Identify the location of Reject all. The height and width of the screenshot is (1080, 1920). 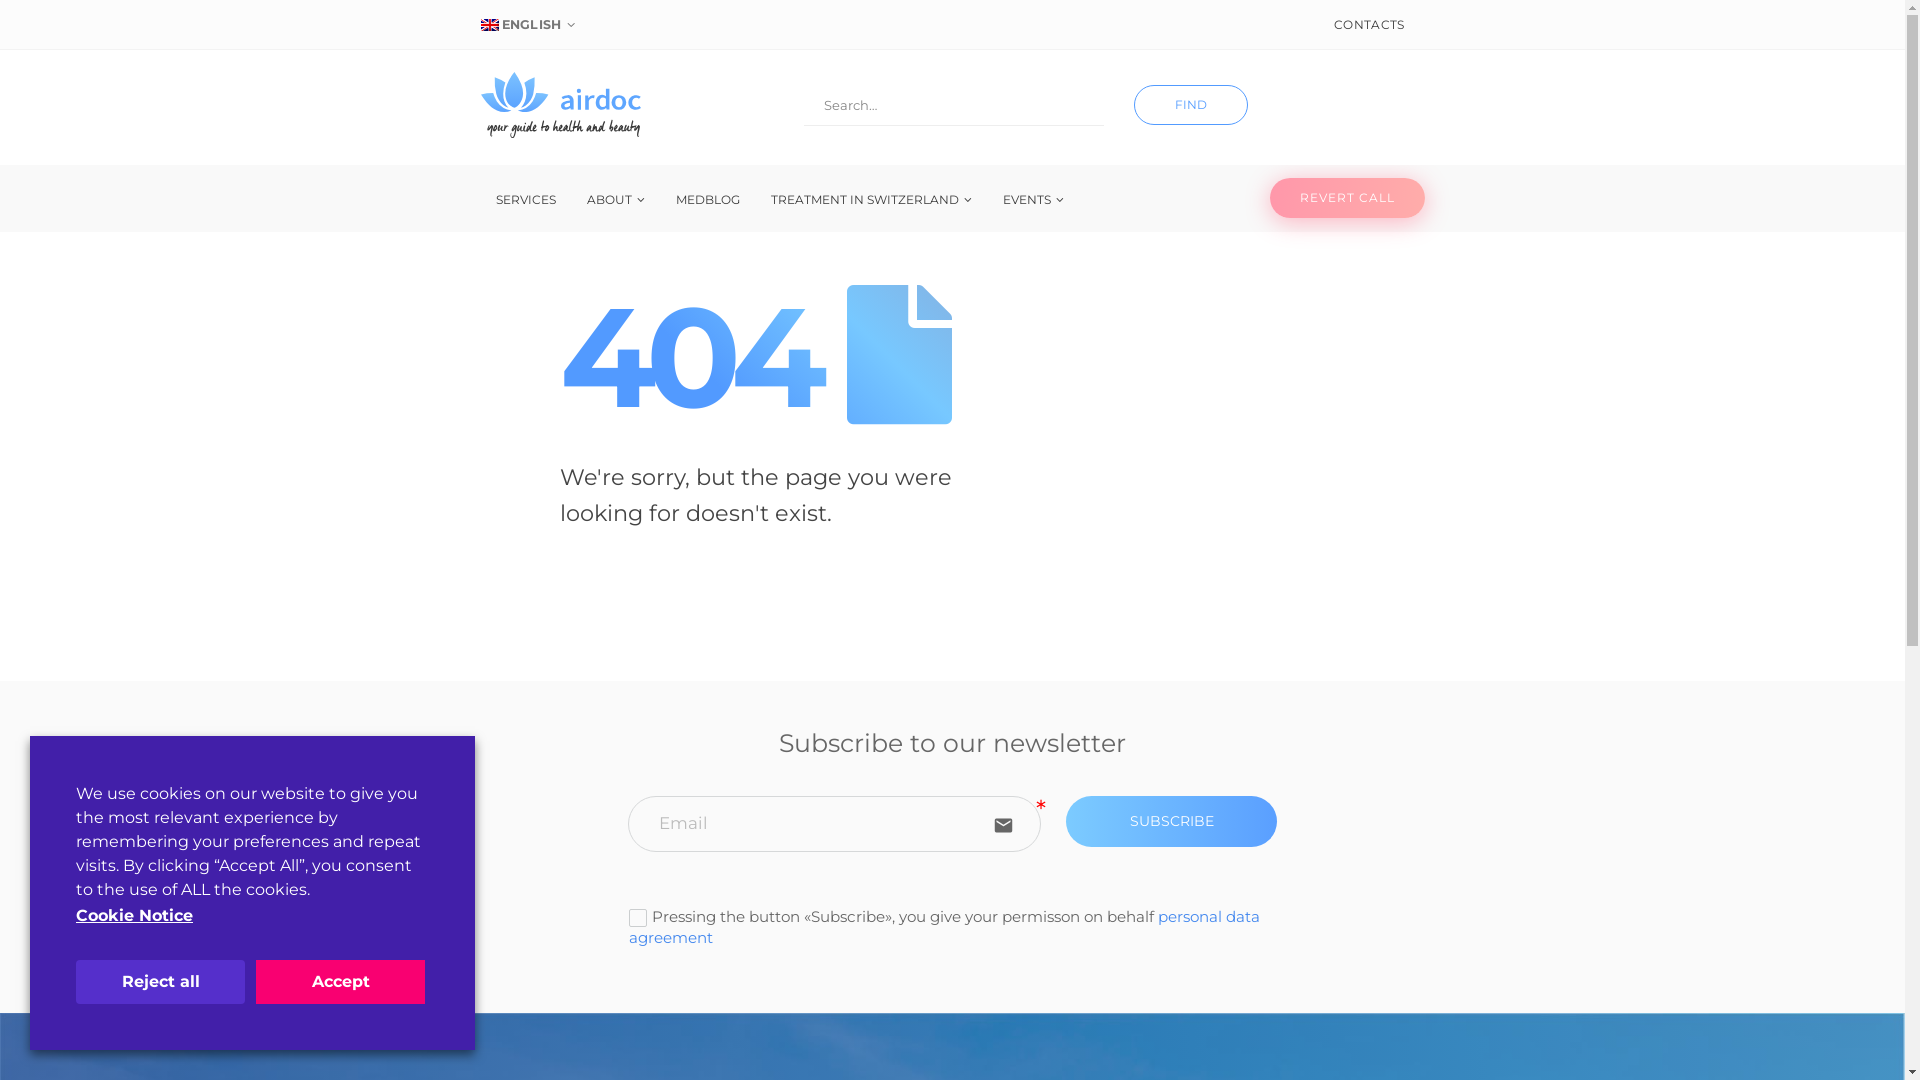
(160, 982).